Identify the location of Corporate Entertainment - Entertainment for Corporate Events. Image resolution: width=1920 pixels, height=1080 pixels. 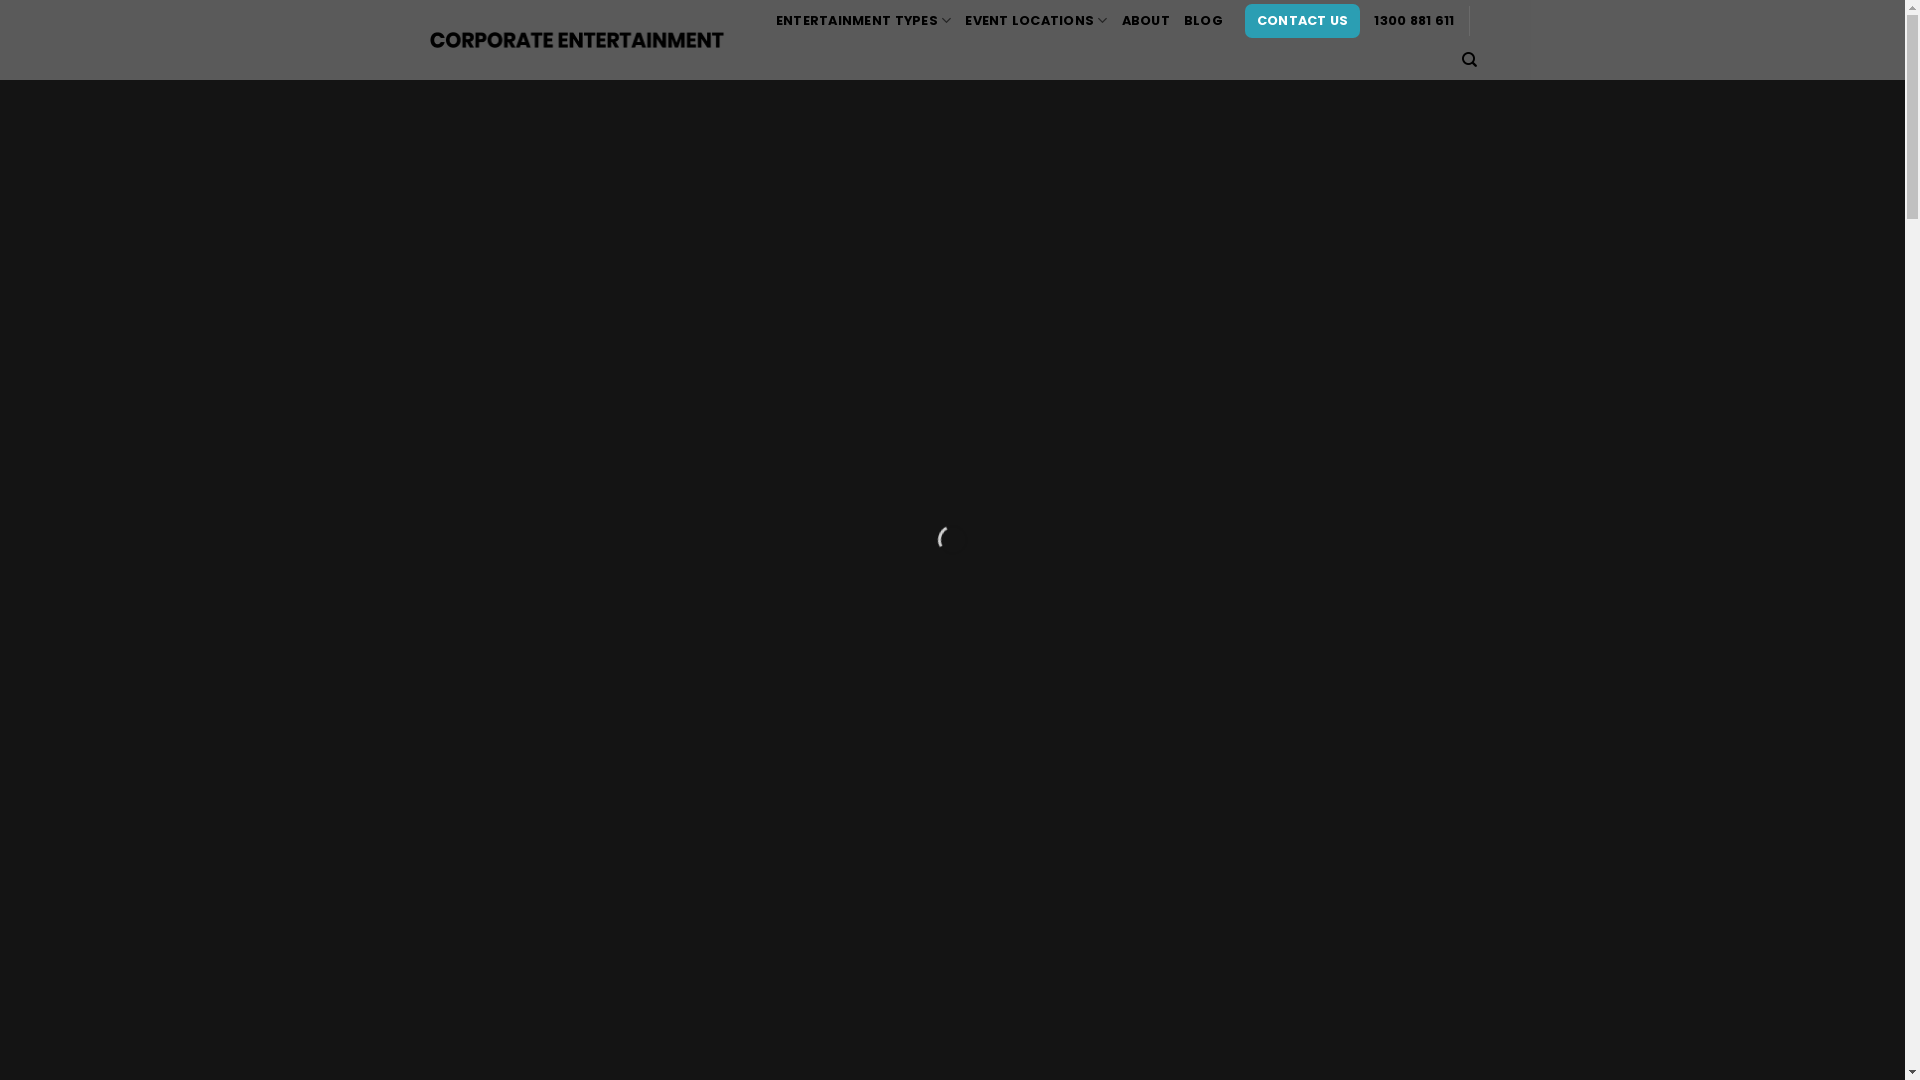
(577, 40).